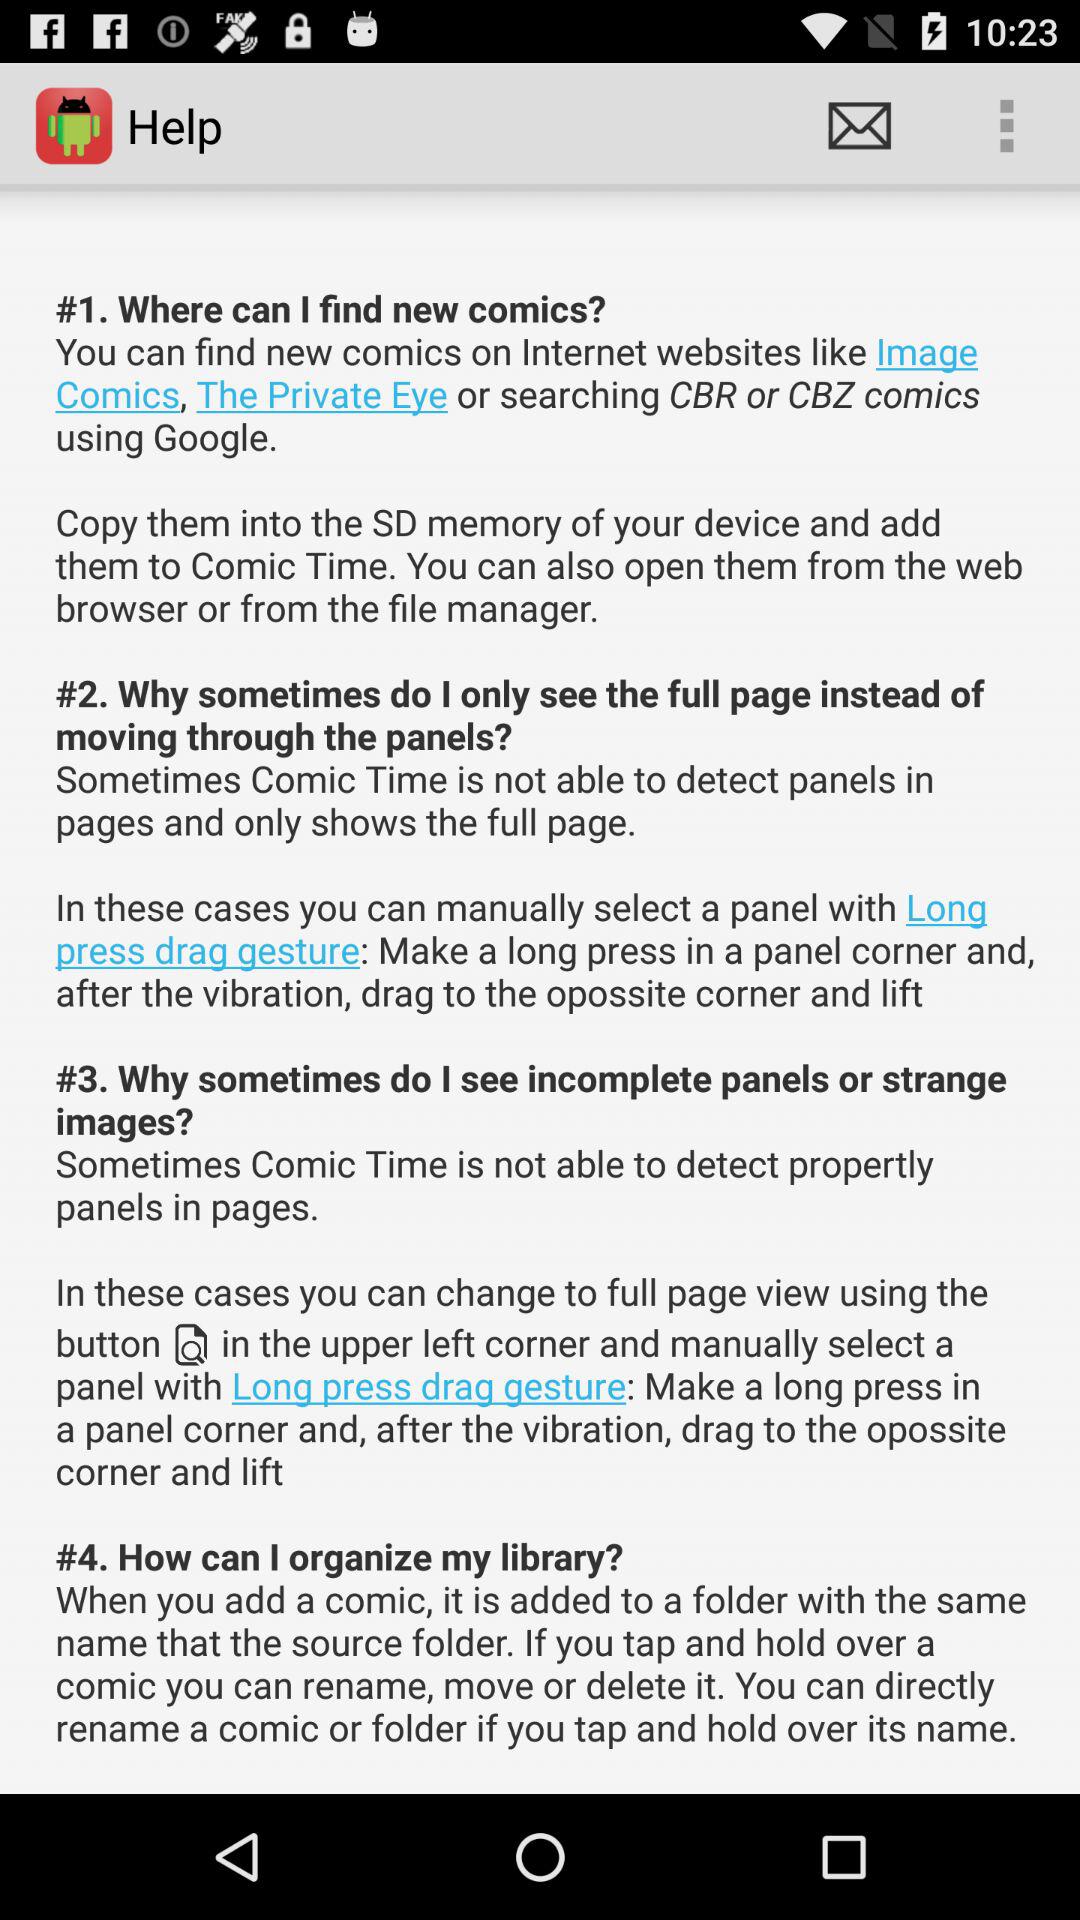  I want to click on turn off the icon to the right of the help icon, so click(859, 126).